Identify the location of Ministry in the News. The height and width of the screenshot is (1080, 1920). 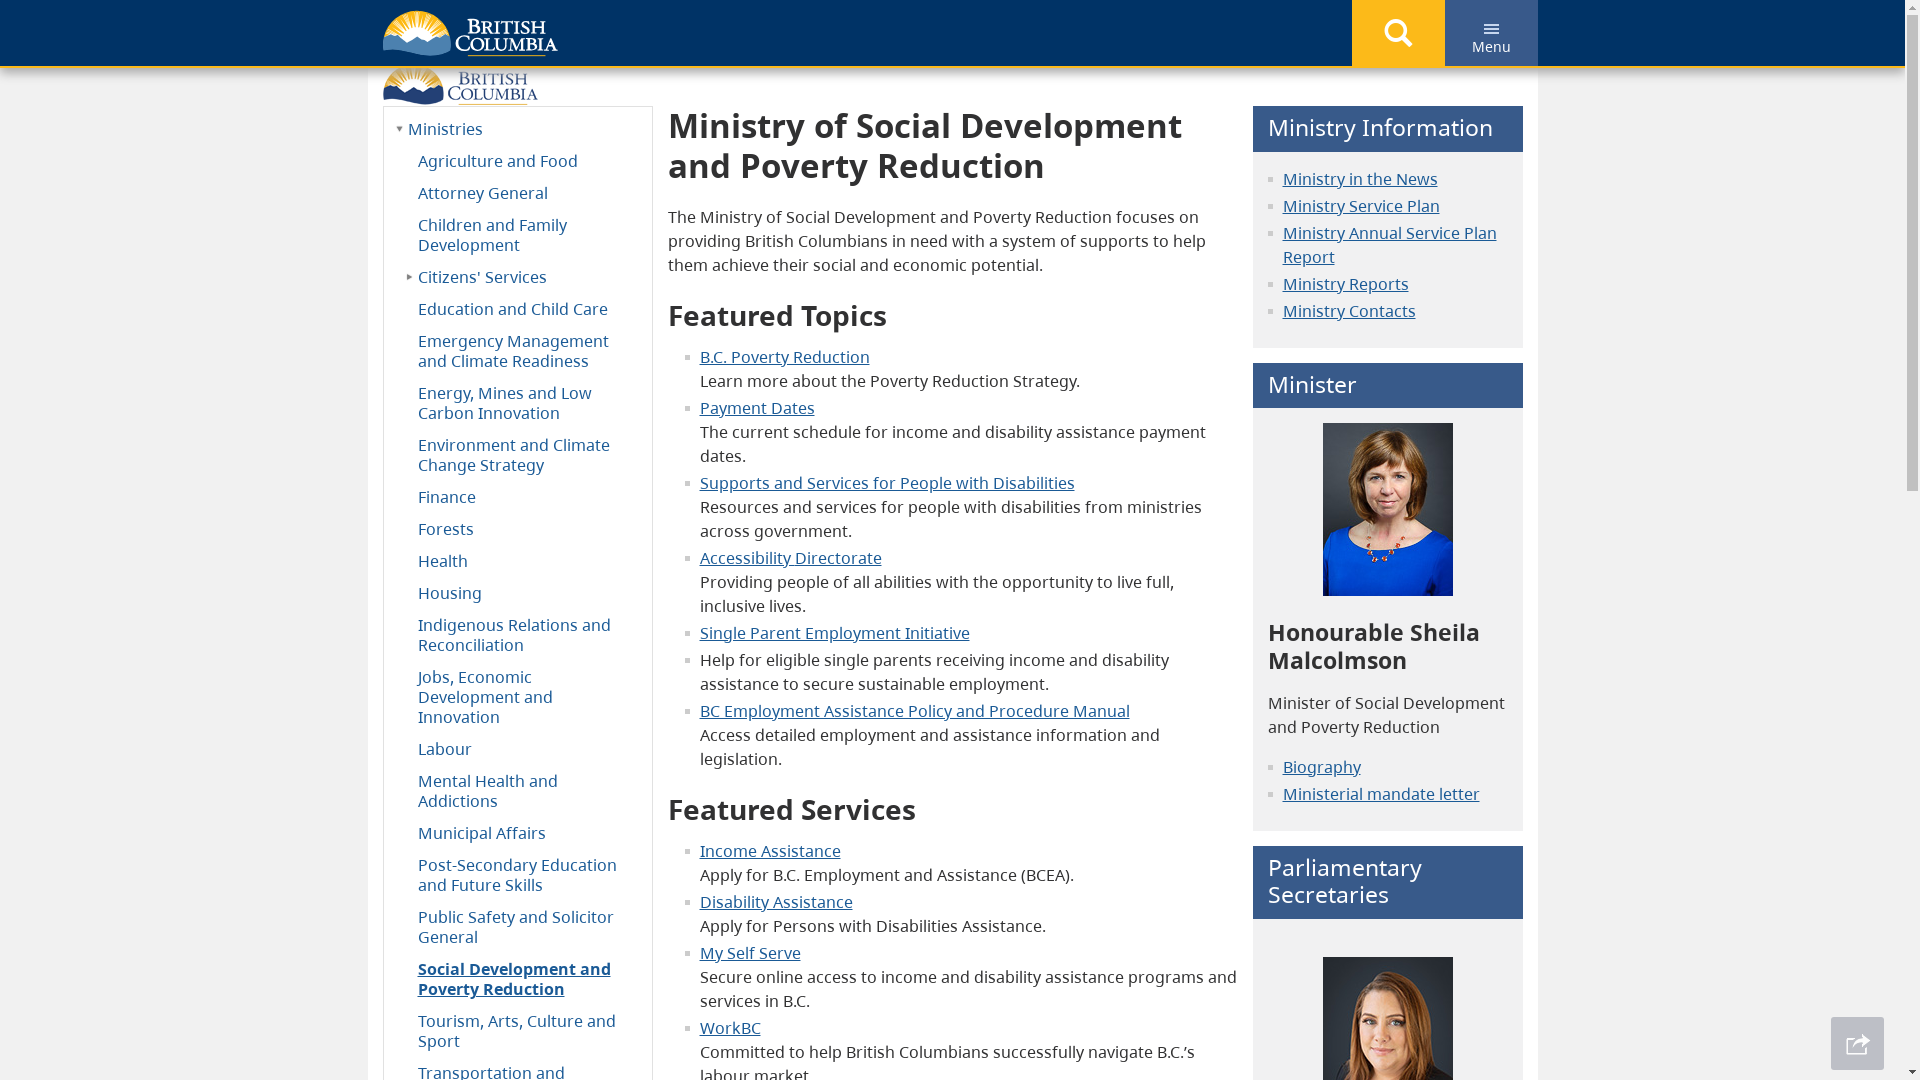
(1360, 179).